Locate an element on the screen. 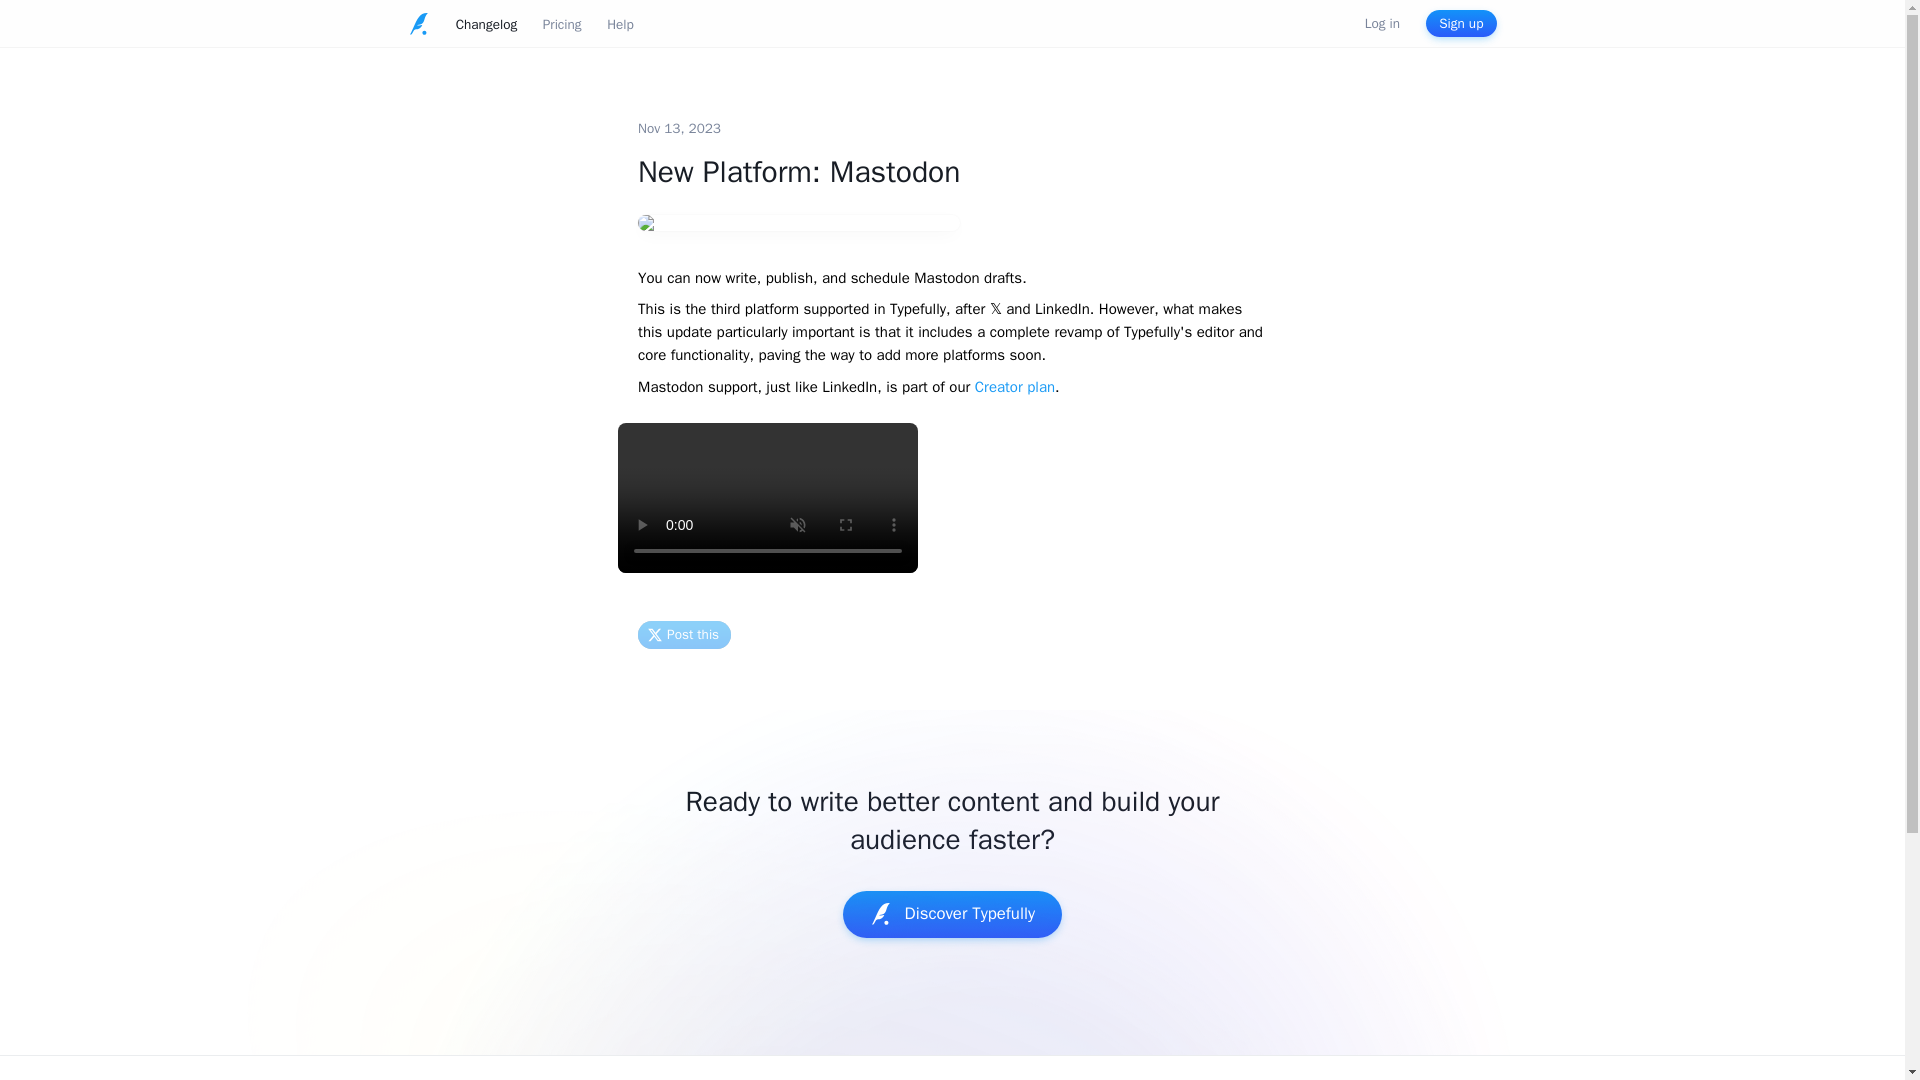  Help is located at coordinates (620, 25).